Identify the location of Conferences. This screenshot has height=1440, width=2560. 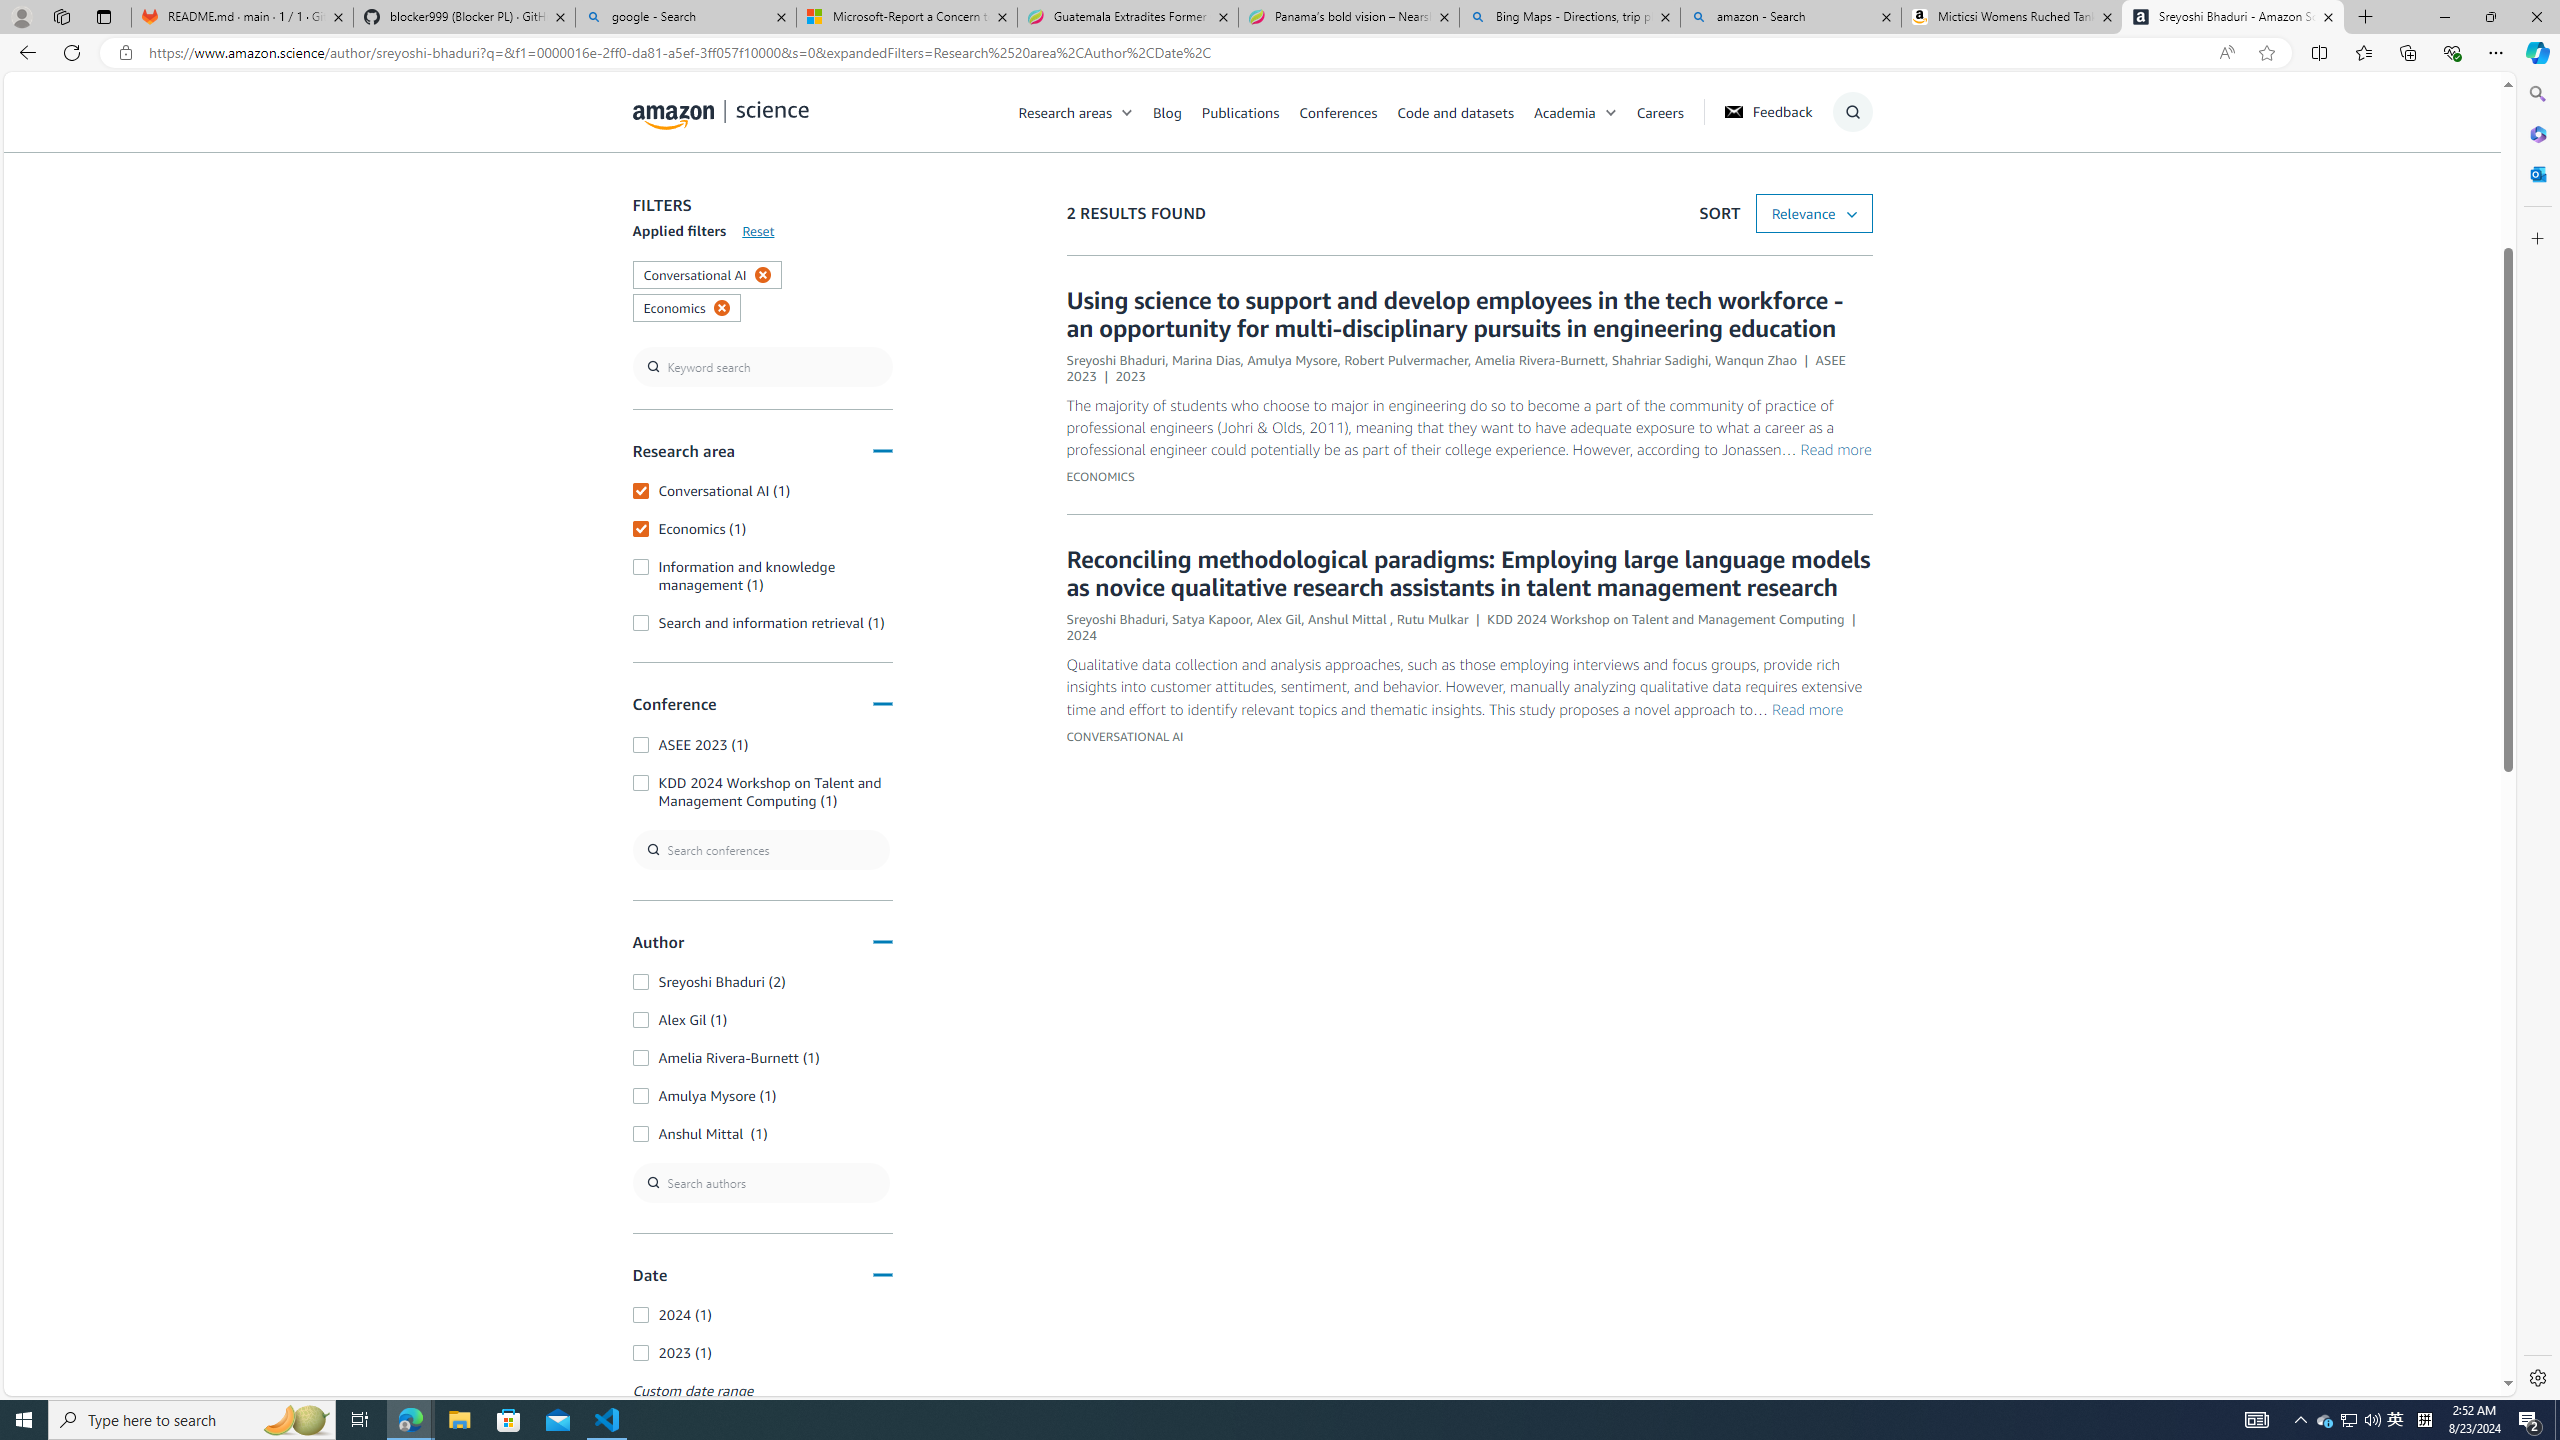
(1347, 111).